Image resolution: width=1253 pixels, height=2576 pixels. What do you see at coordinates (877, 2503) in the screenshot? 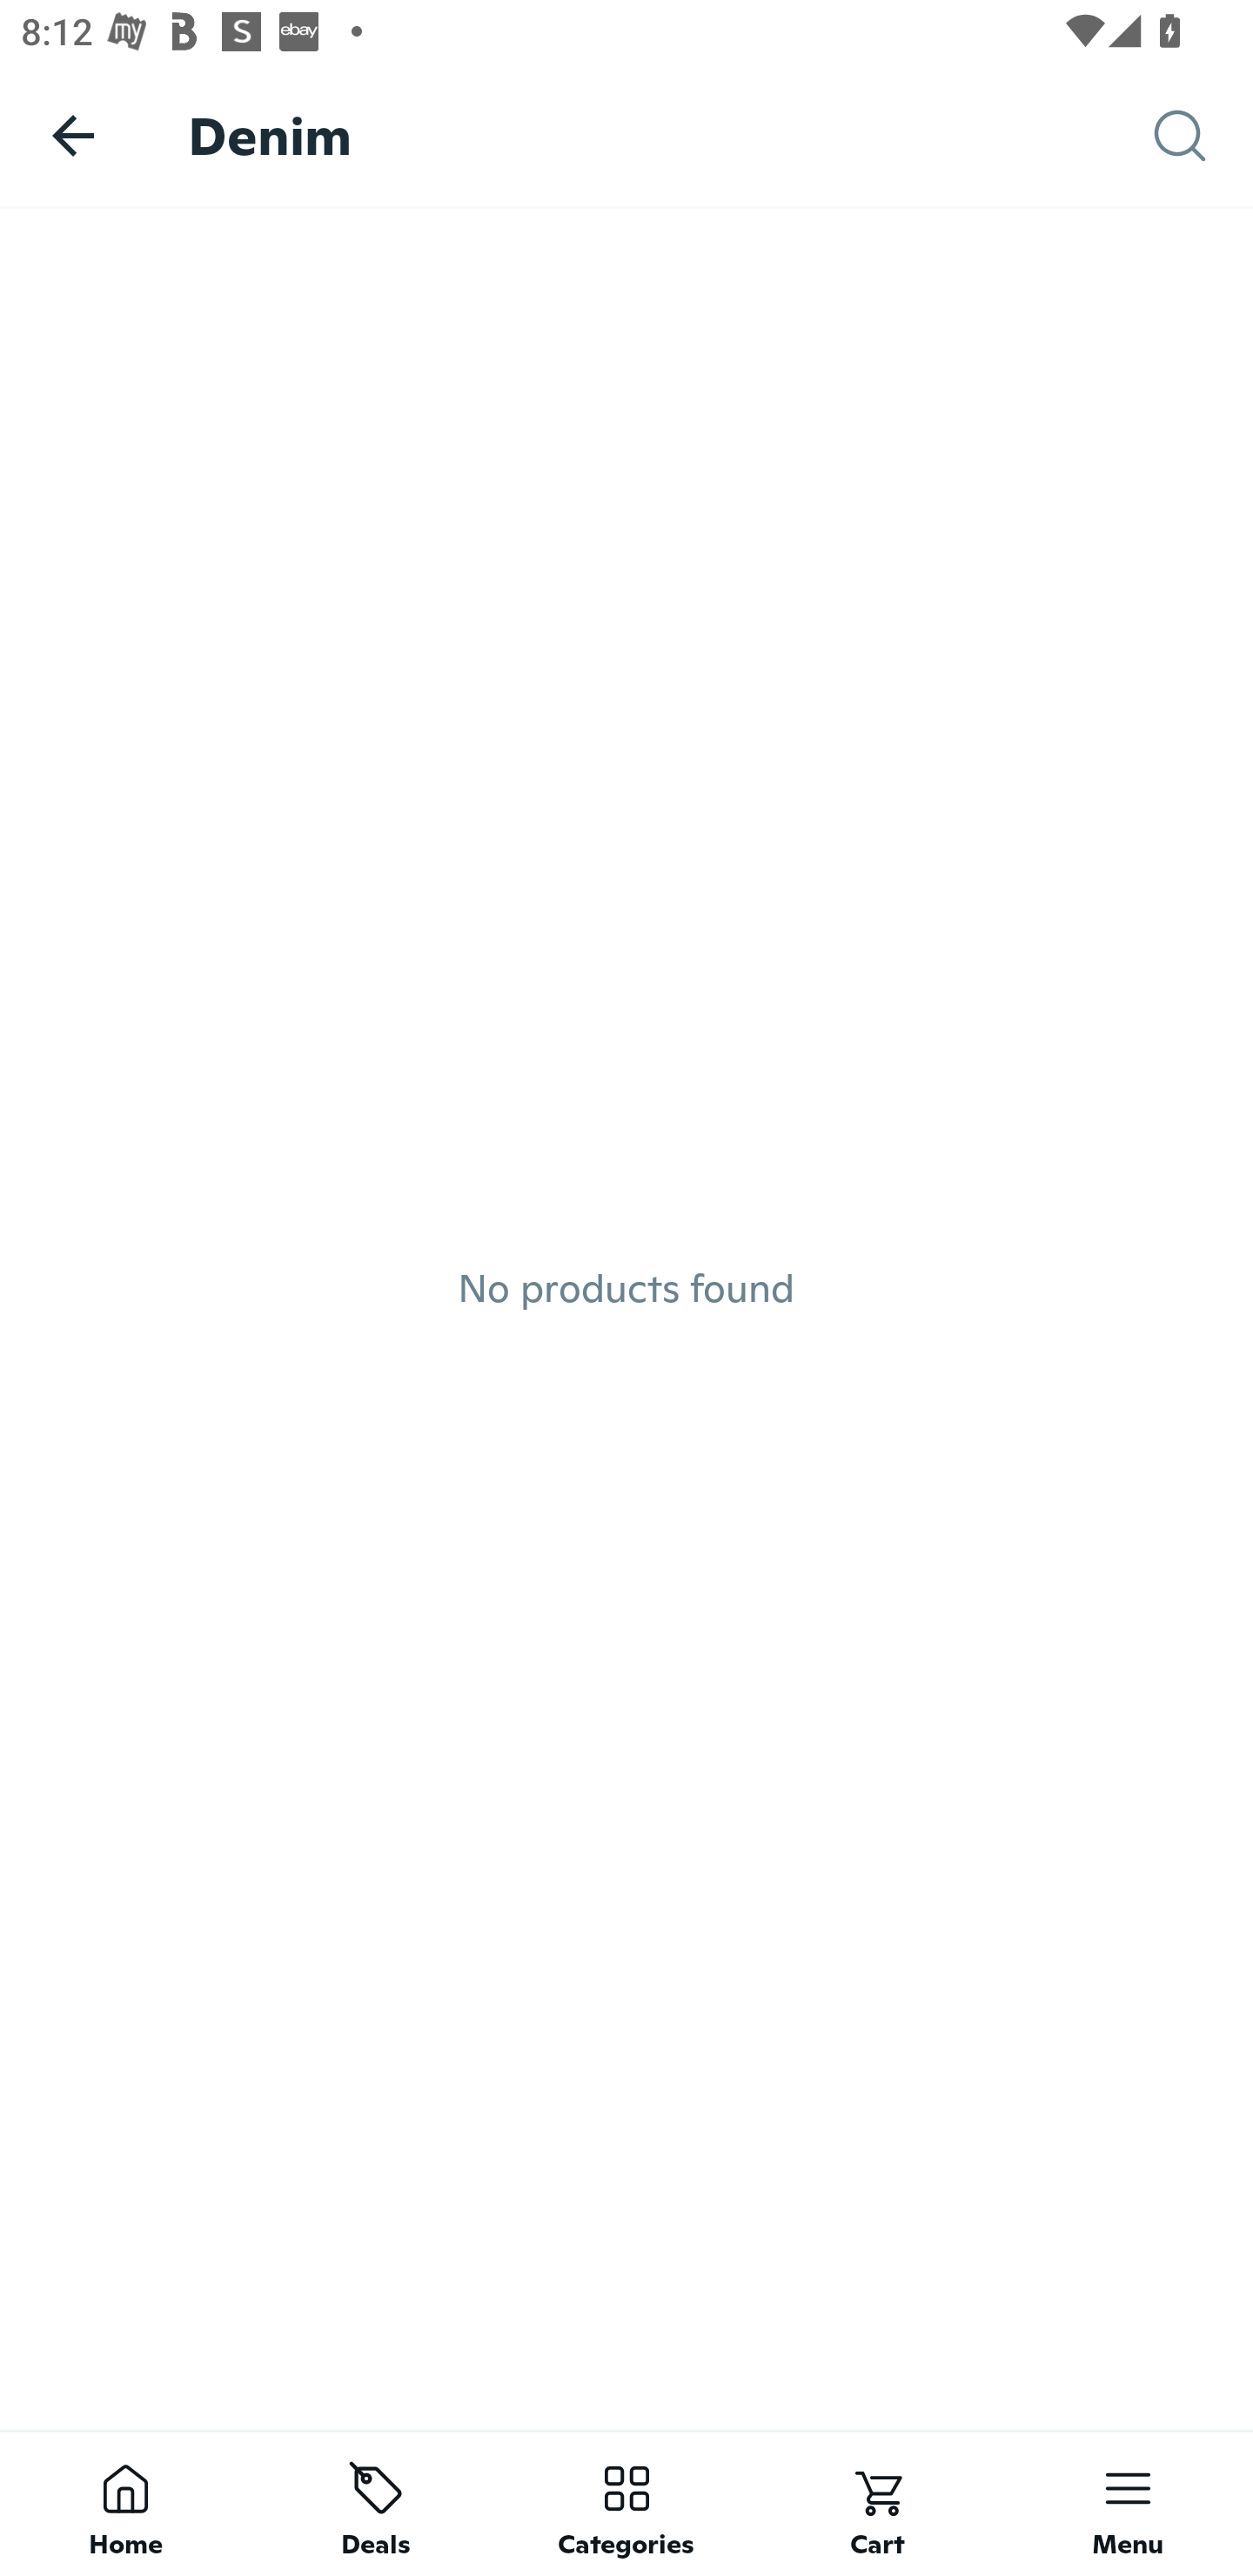
I see `Cart` at bounding box center [877, 2503].